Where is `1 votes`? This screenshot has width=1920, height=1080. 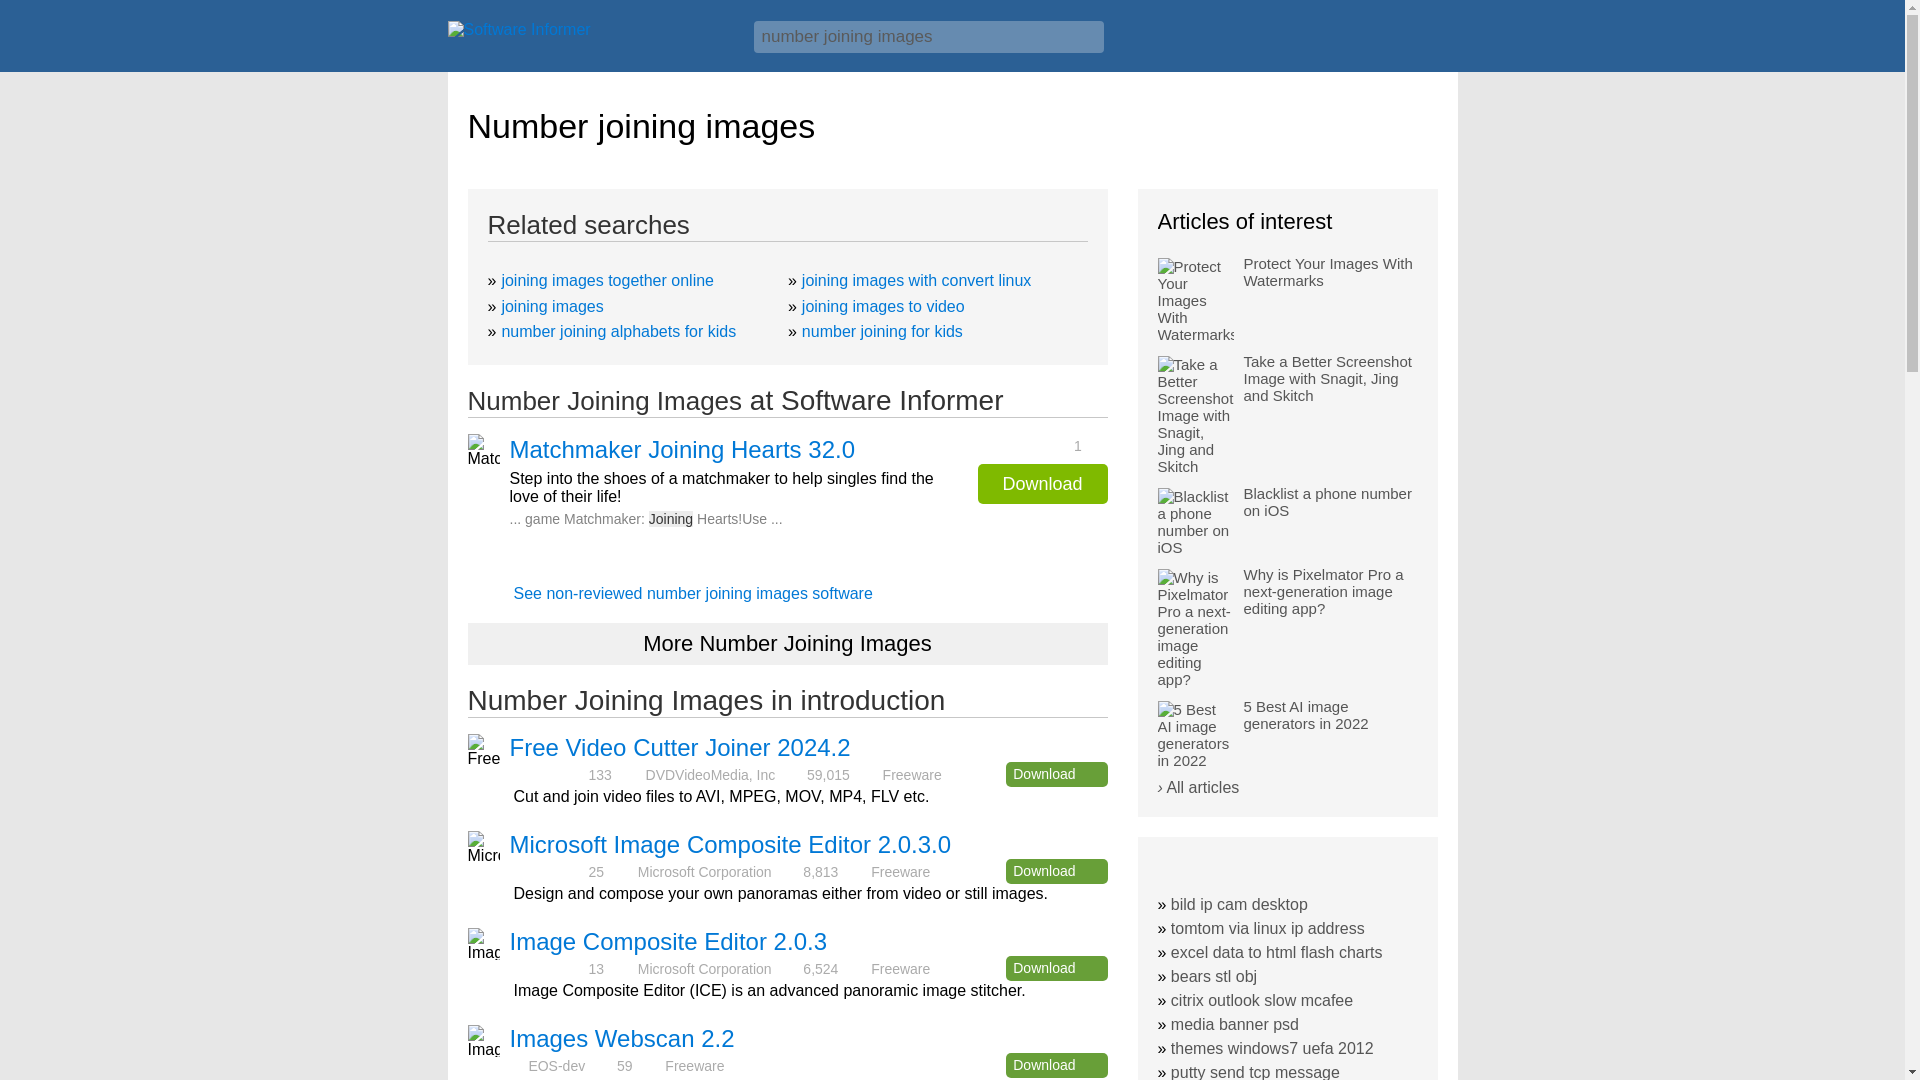 1 votes is located at coordinates (1036, 444).